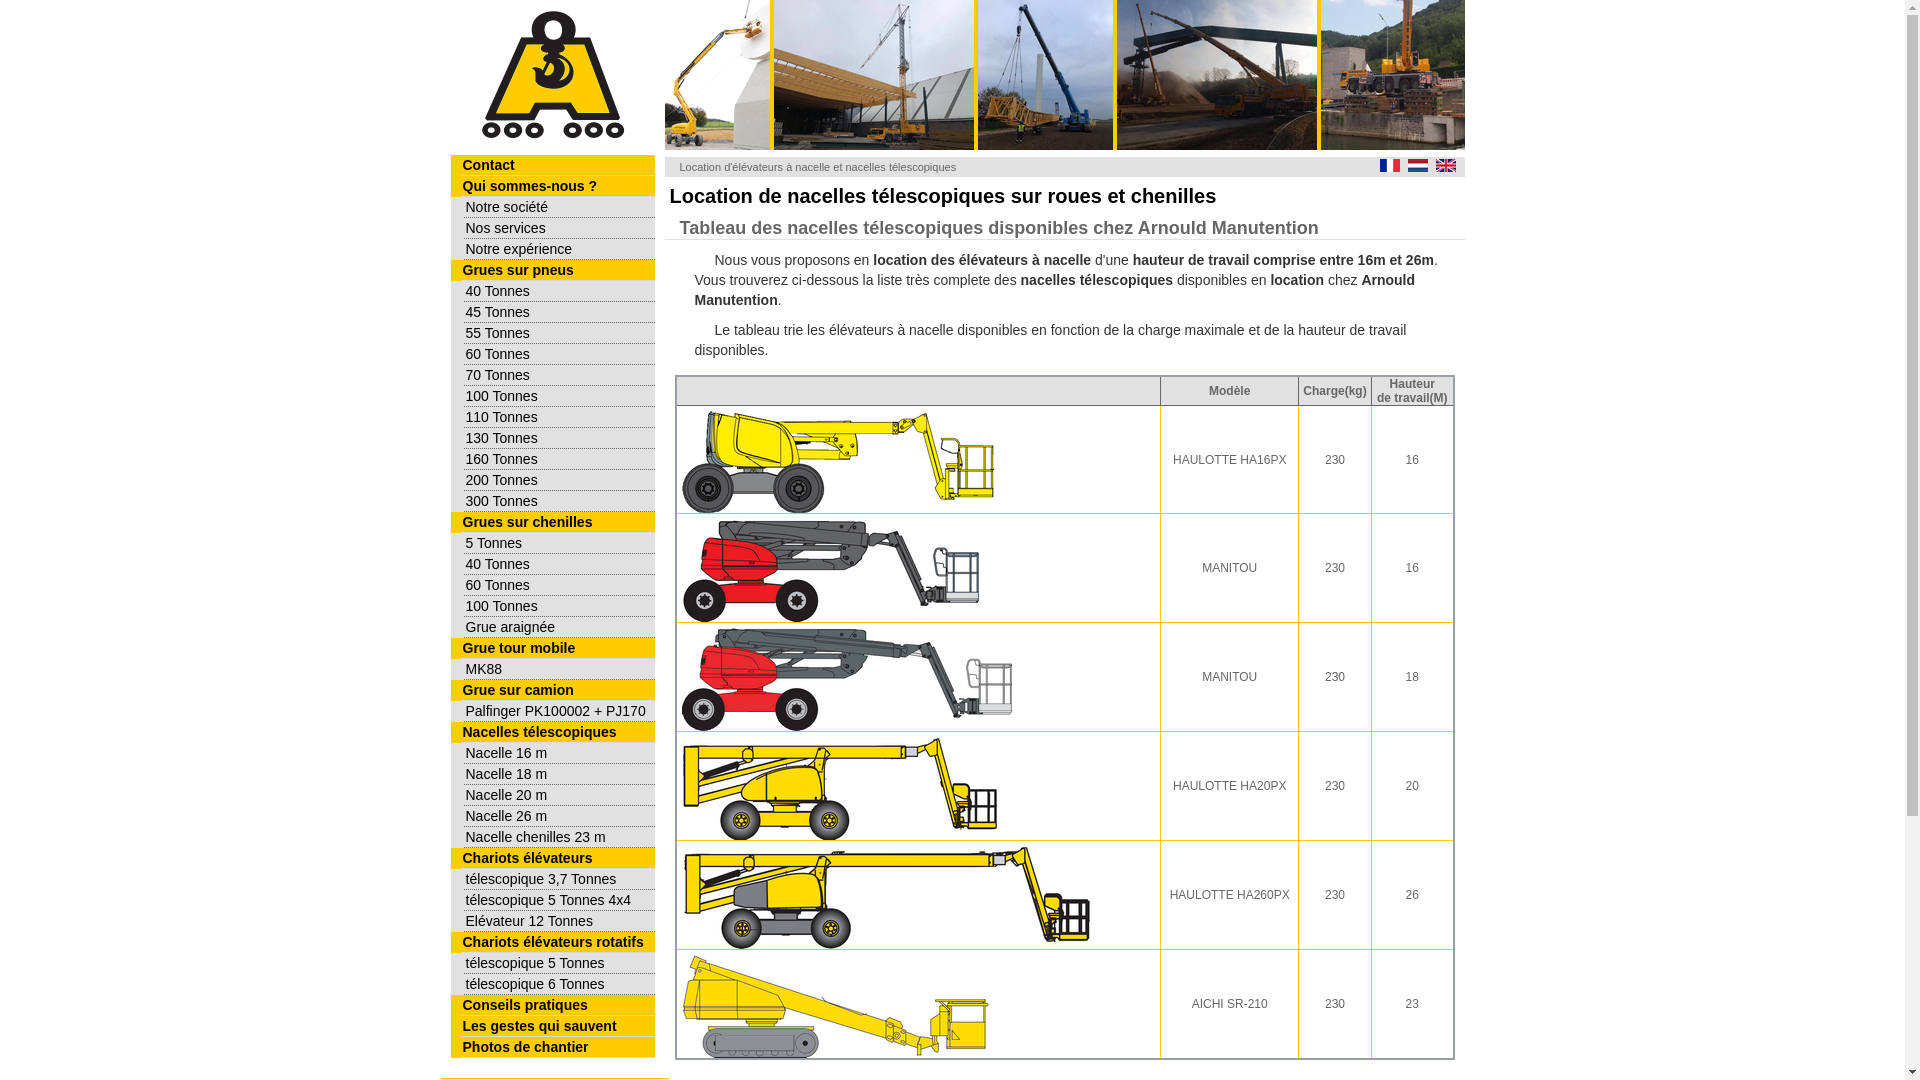 This screenshot has width=1920, height=1080. What do you see at coordinates (560, 354) in the screenshot?
I see `60 Tonnes` at bounding box center [560, 354].